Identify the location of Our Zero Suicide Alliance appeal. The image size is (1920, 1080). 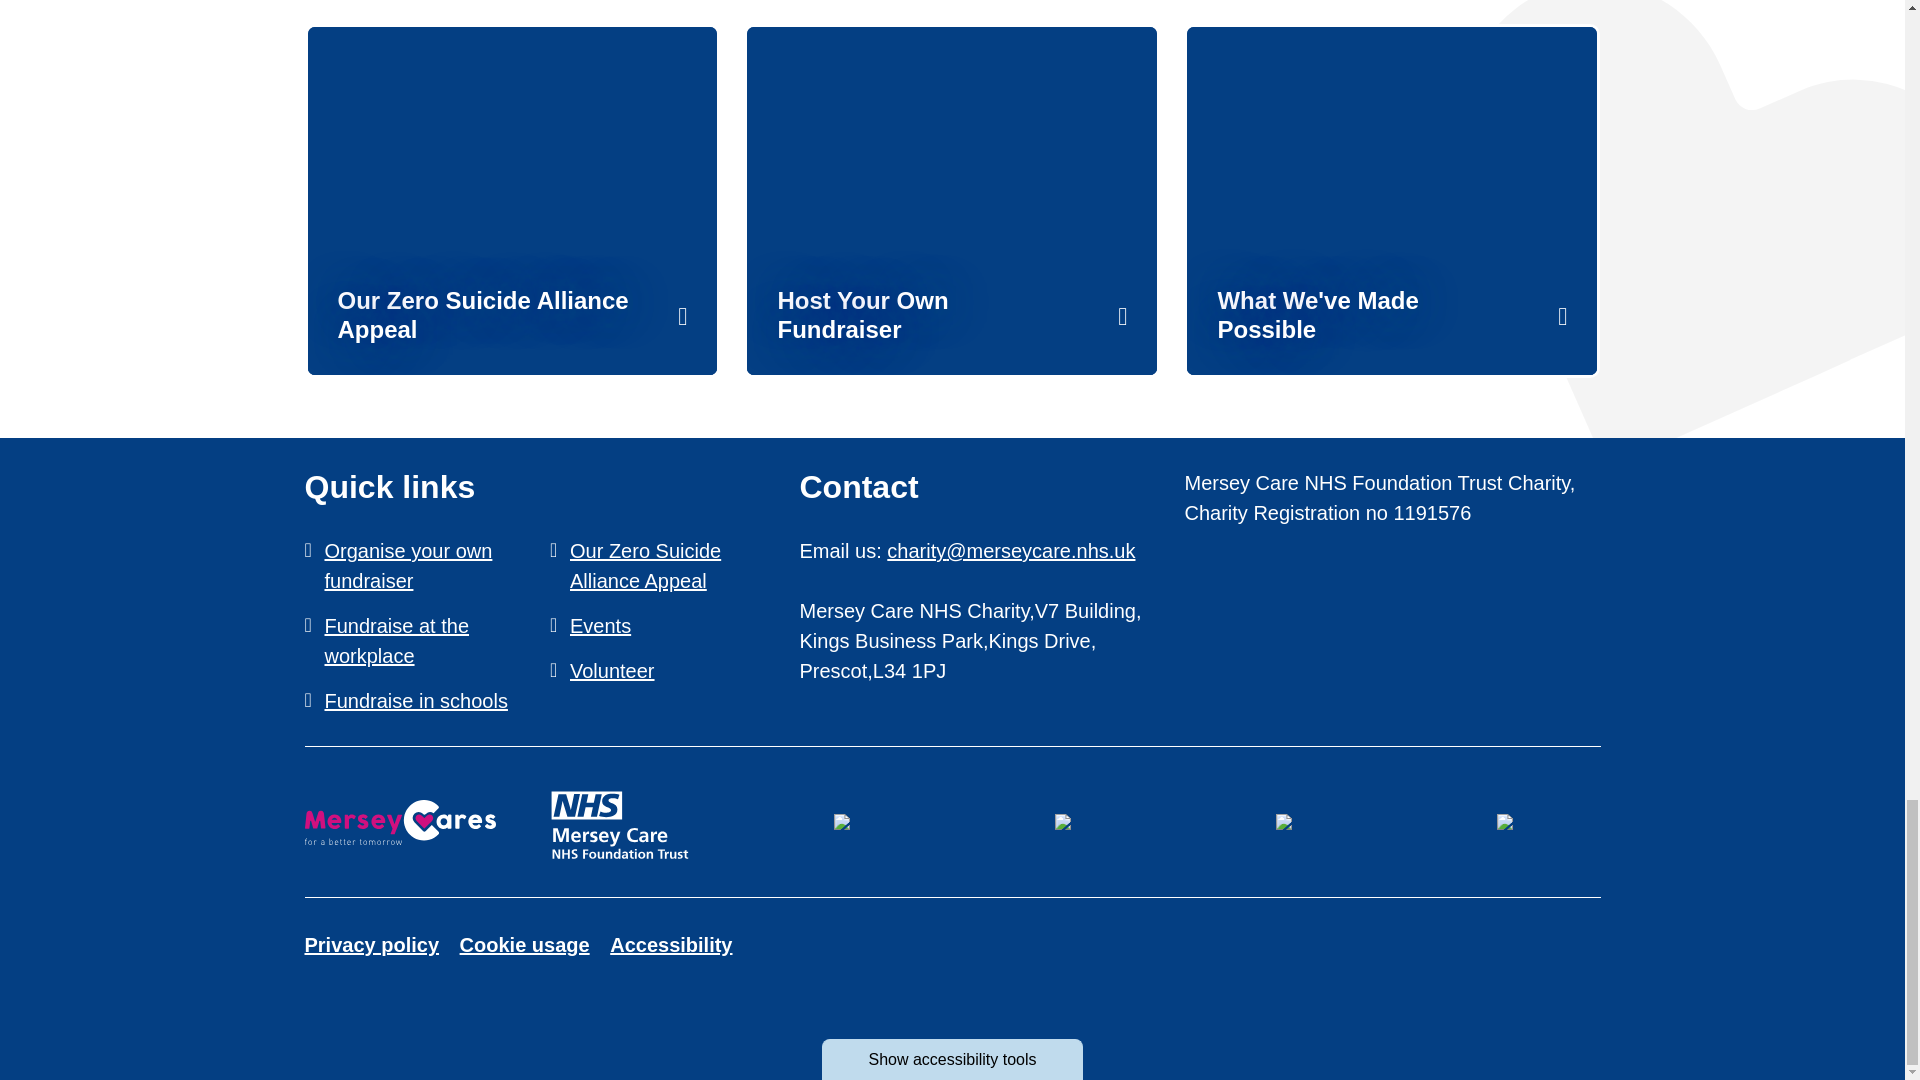
(512, 200).